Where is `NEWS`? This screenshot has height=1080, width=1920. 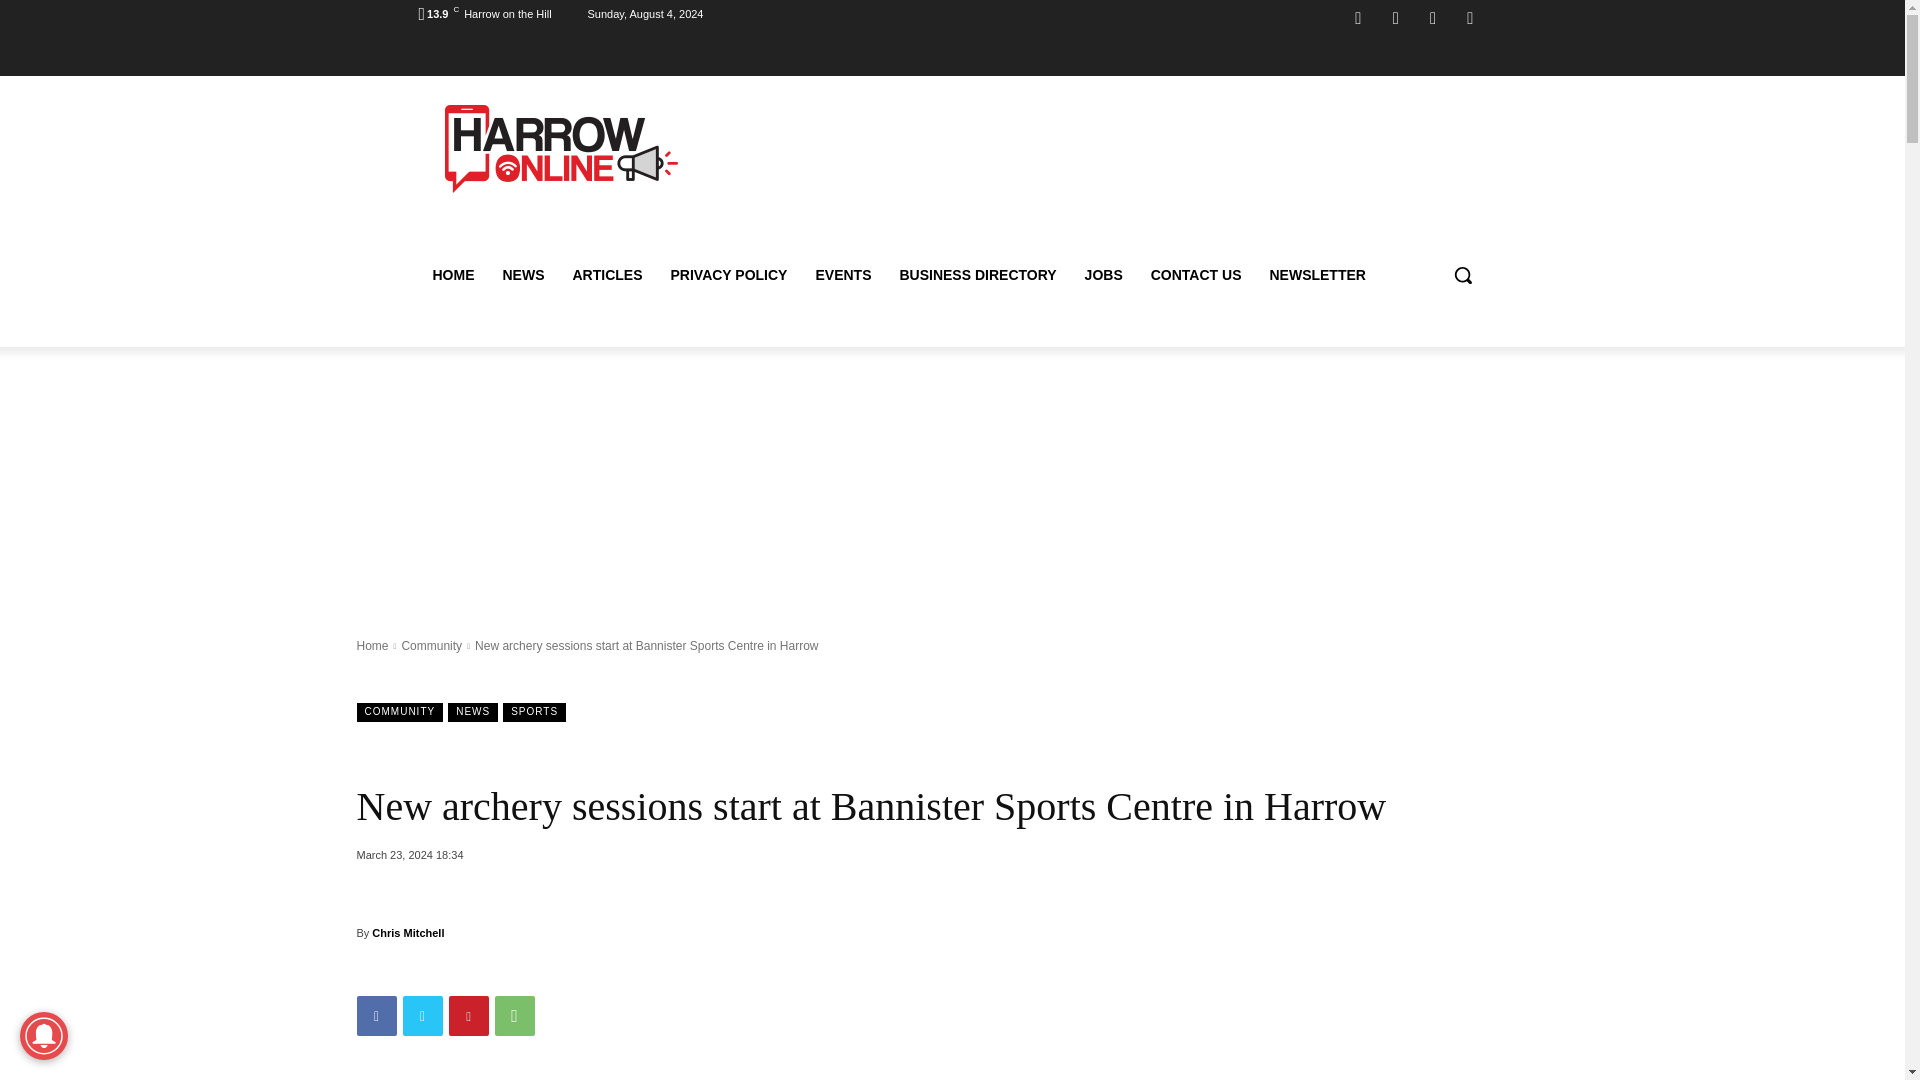 NEWS is located at coordinates (522, 274).